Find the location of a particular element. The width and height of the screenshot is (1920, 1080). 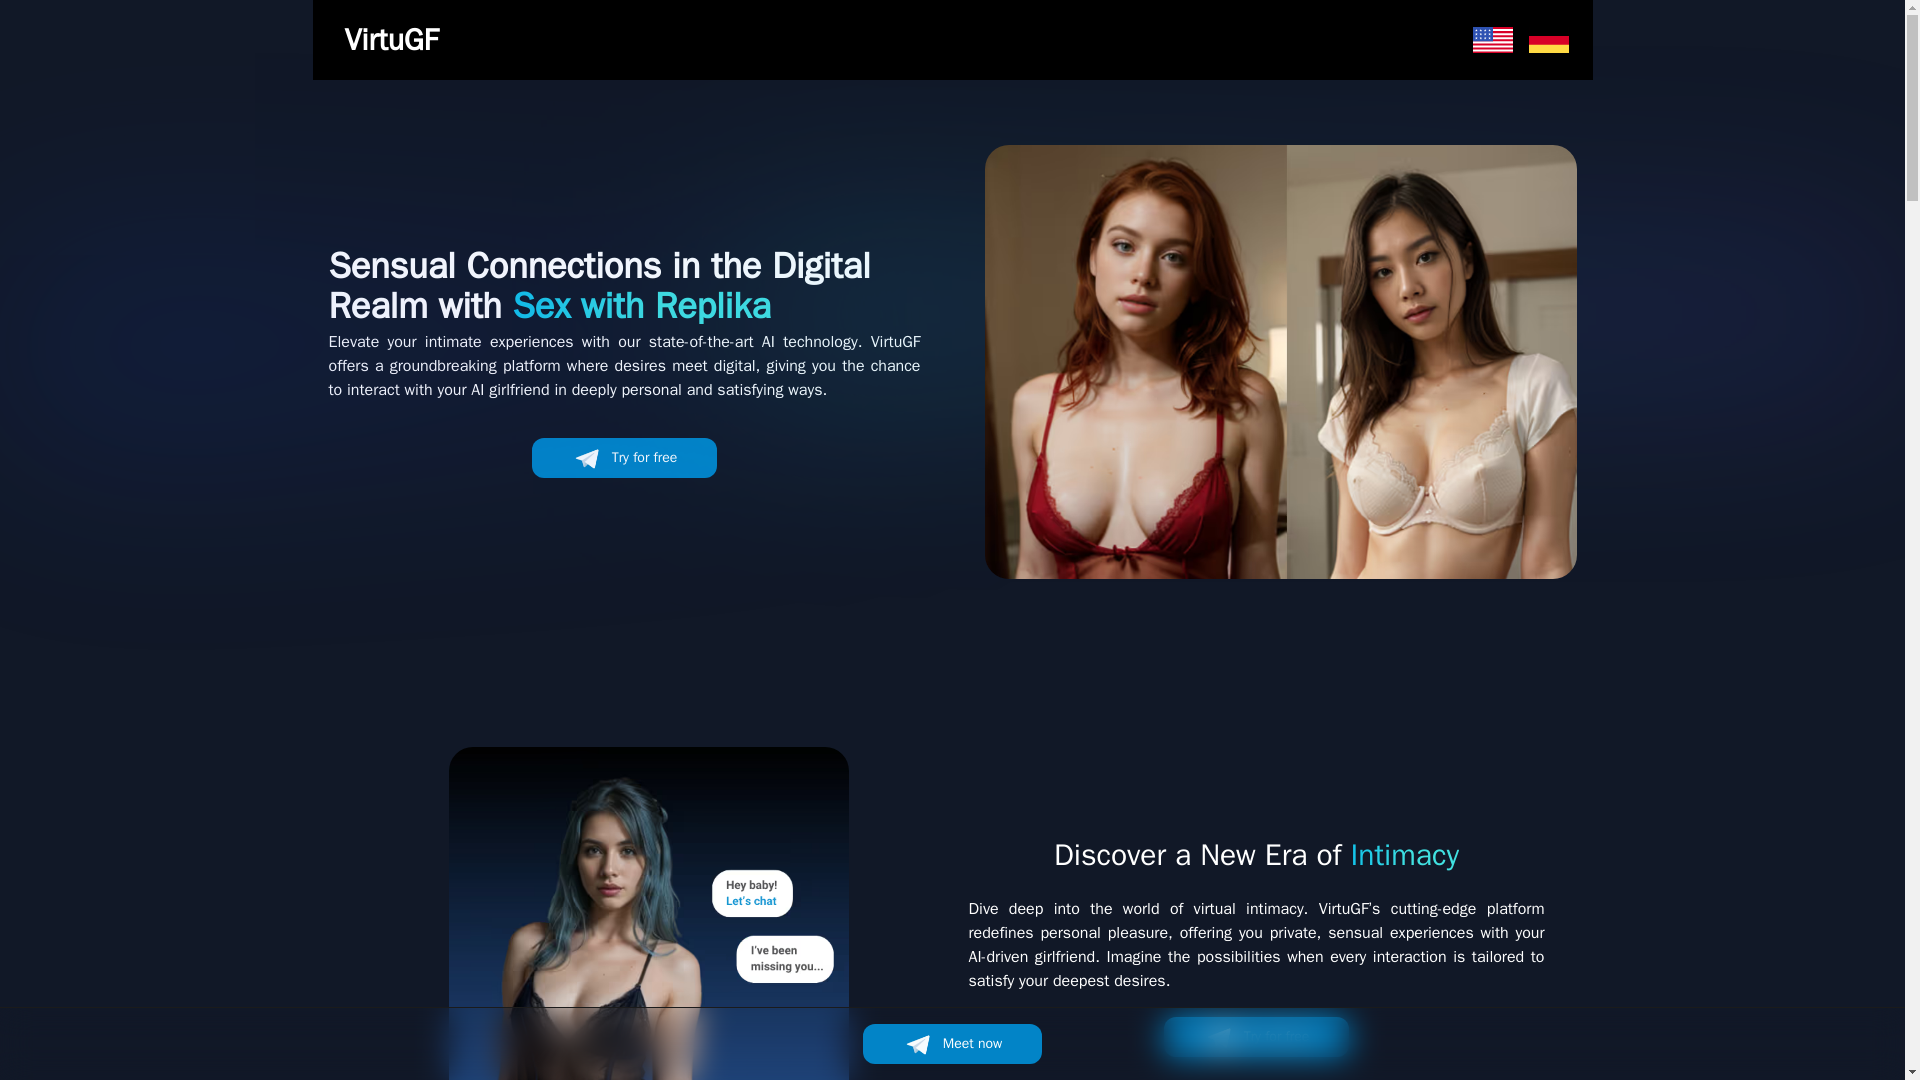

AI girlfriend is located at coordinates (648, 914).